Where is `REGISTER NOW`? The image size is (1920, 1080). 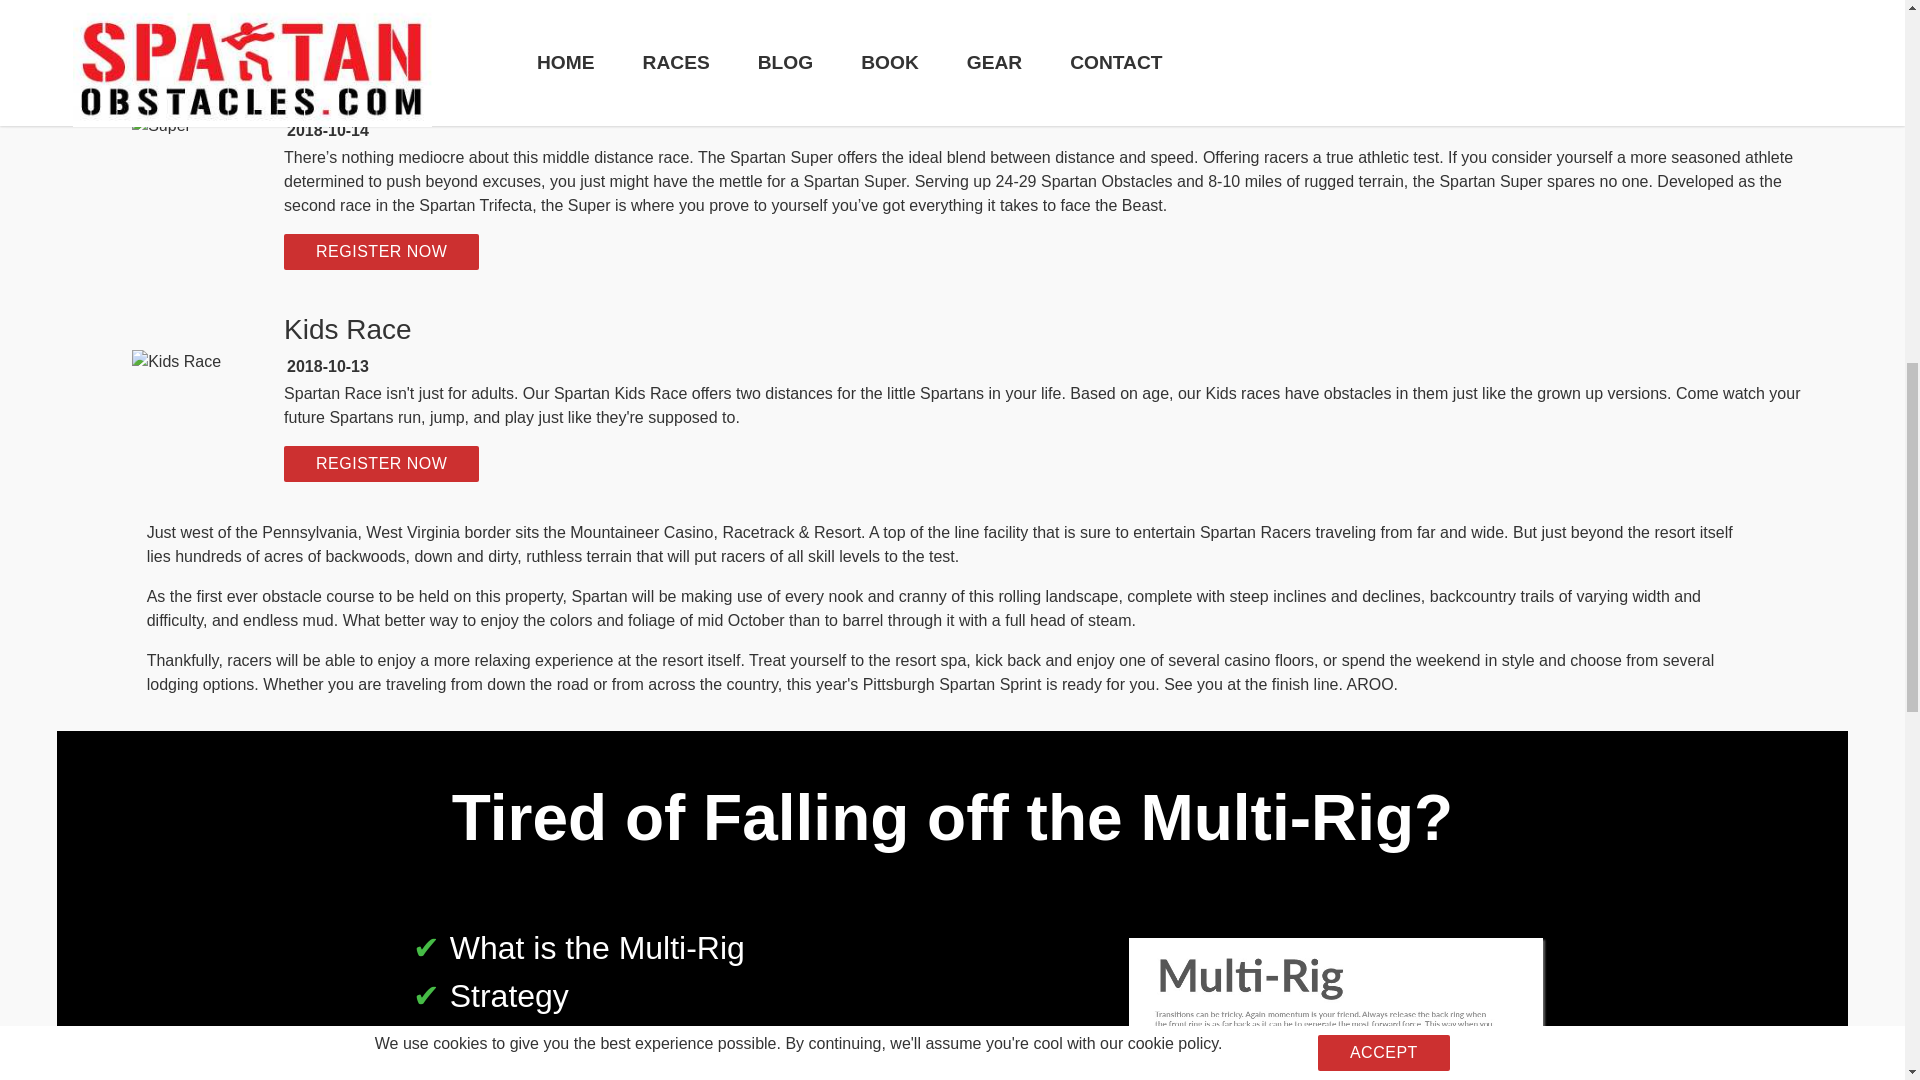
REGISTER NOW is located at coordinates (381, 252).